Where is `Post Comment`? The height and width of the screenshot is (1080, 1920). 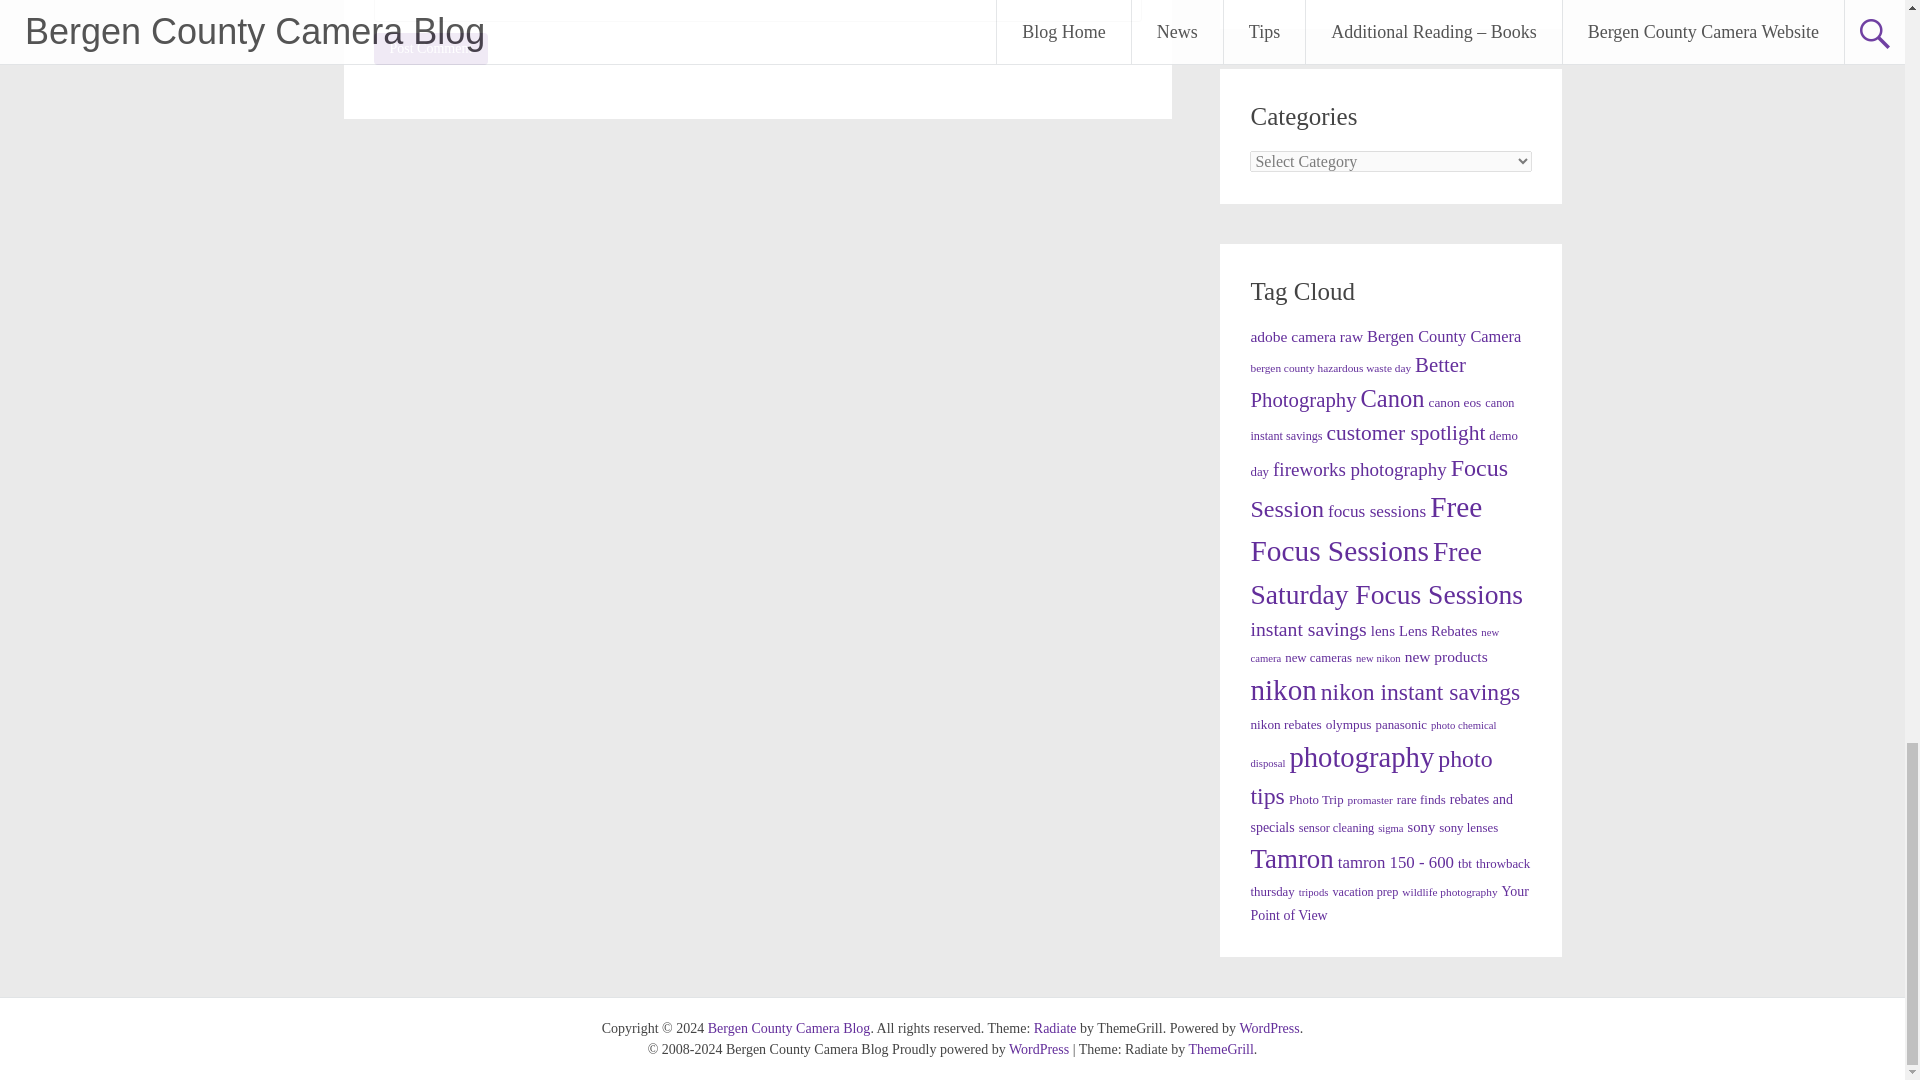 Post Comment is located at coordinates (432, 48).